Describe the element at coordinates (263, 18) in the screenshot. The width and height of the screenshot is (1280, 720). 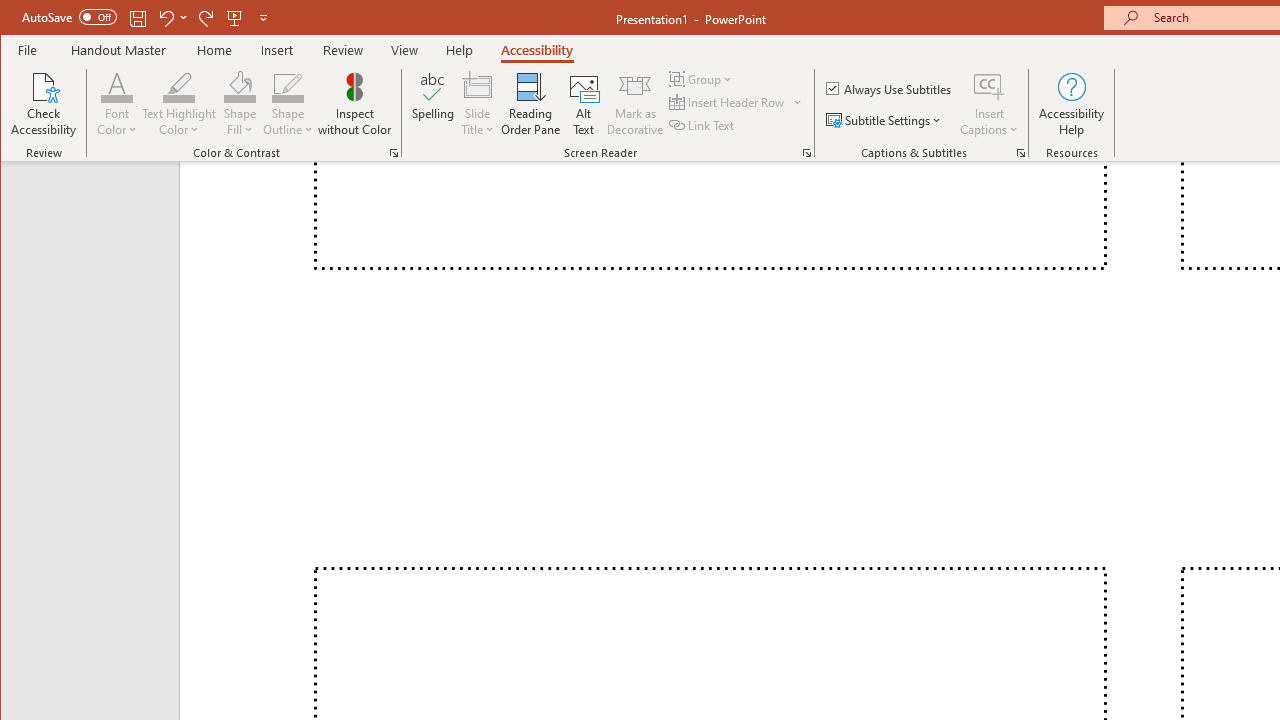
I see `Customize Quick Access Toolbar` at that location.